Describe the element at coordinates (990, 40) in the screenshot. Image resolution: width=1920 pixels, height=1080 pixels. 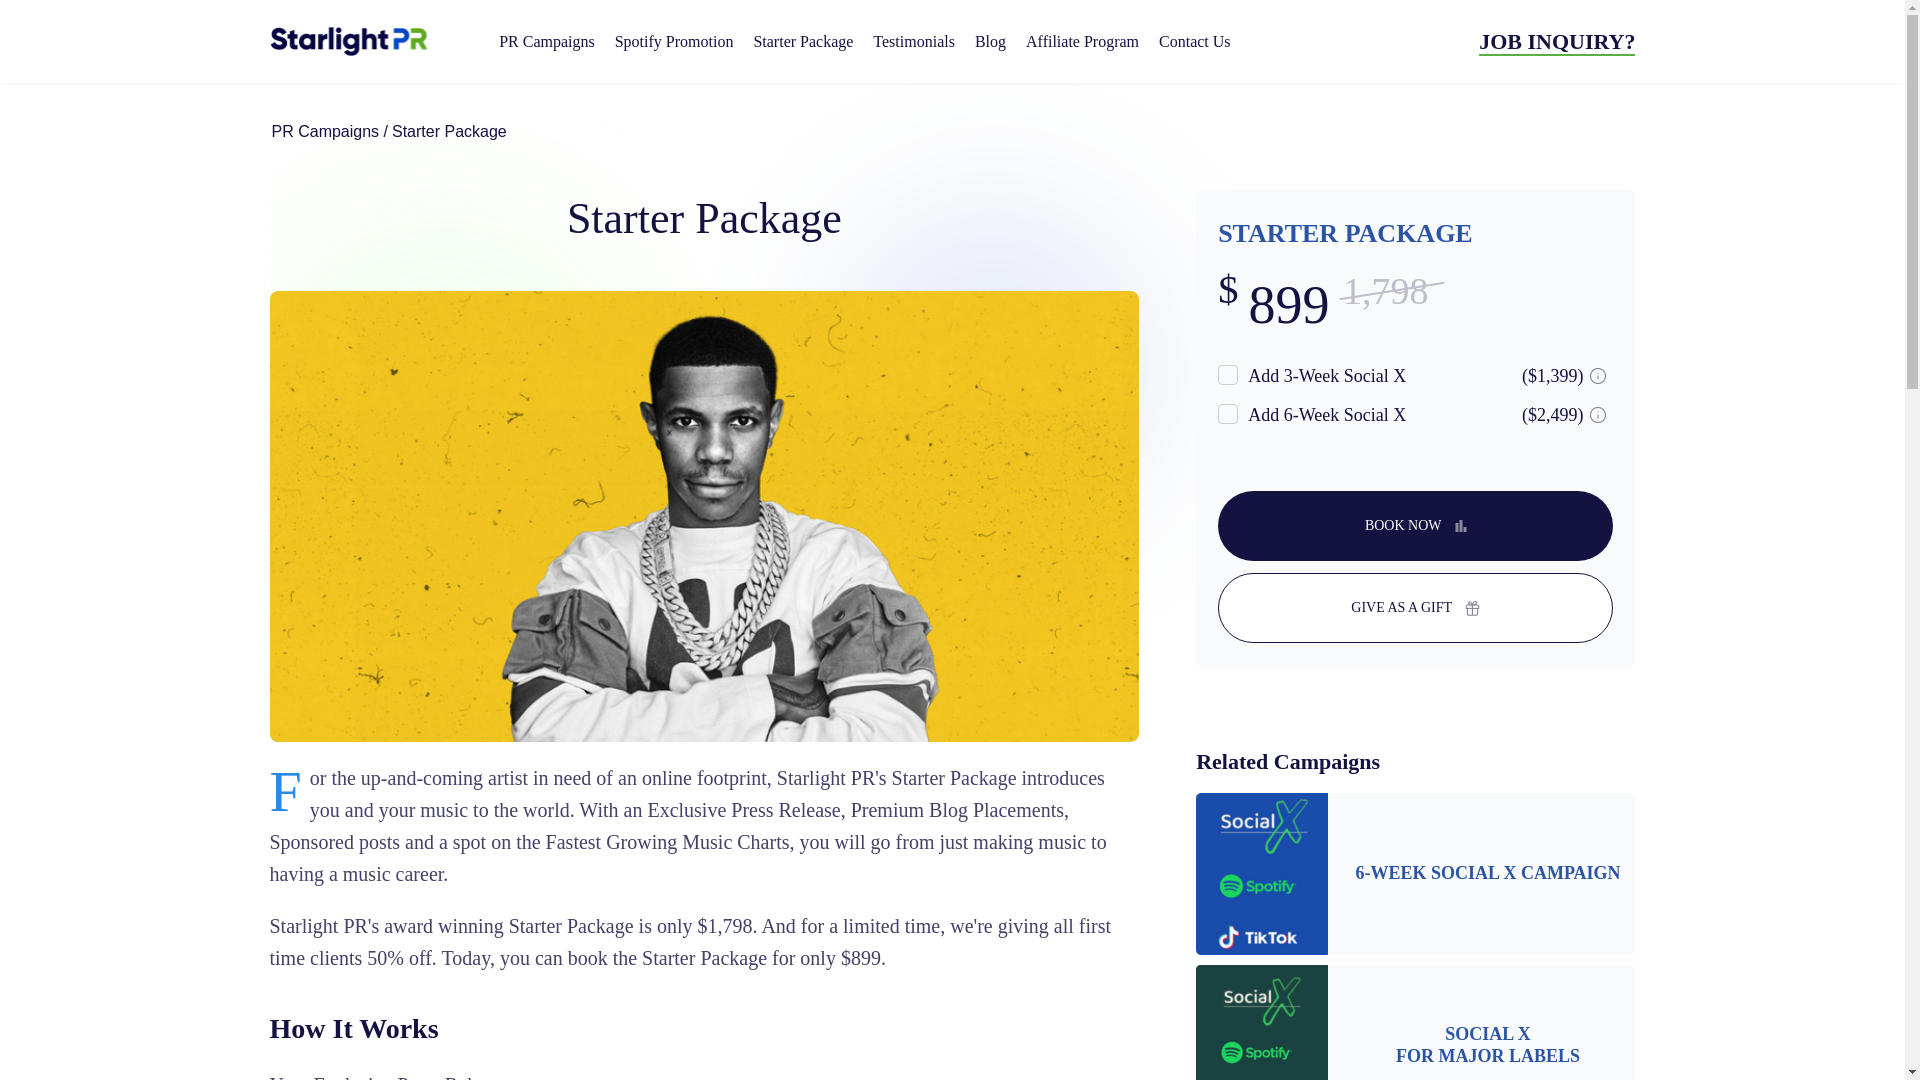
I see `JOB INQUIRY?` at that location.